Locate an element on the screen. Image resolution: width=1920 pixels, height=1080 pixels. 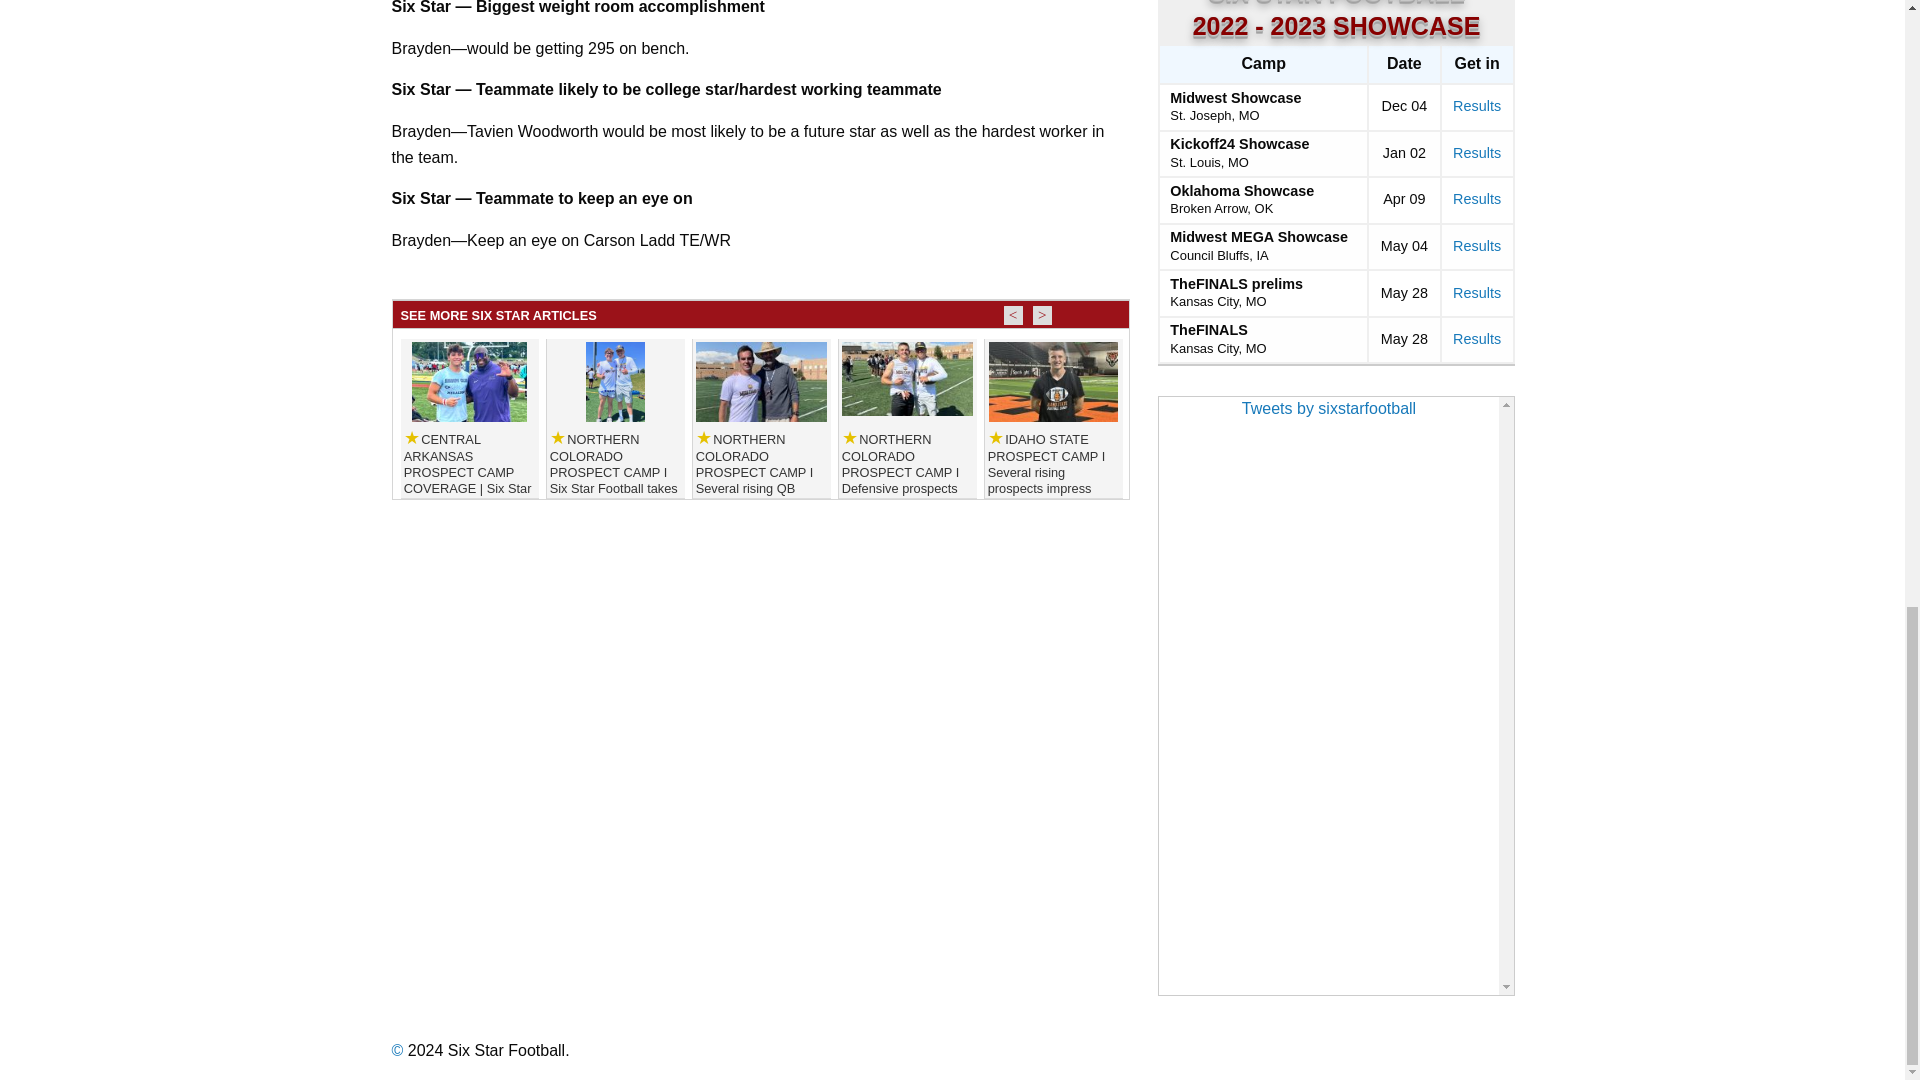
Results is located at coordinates (1477, 199).